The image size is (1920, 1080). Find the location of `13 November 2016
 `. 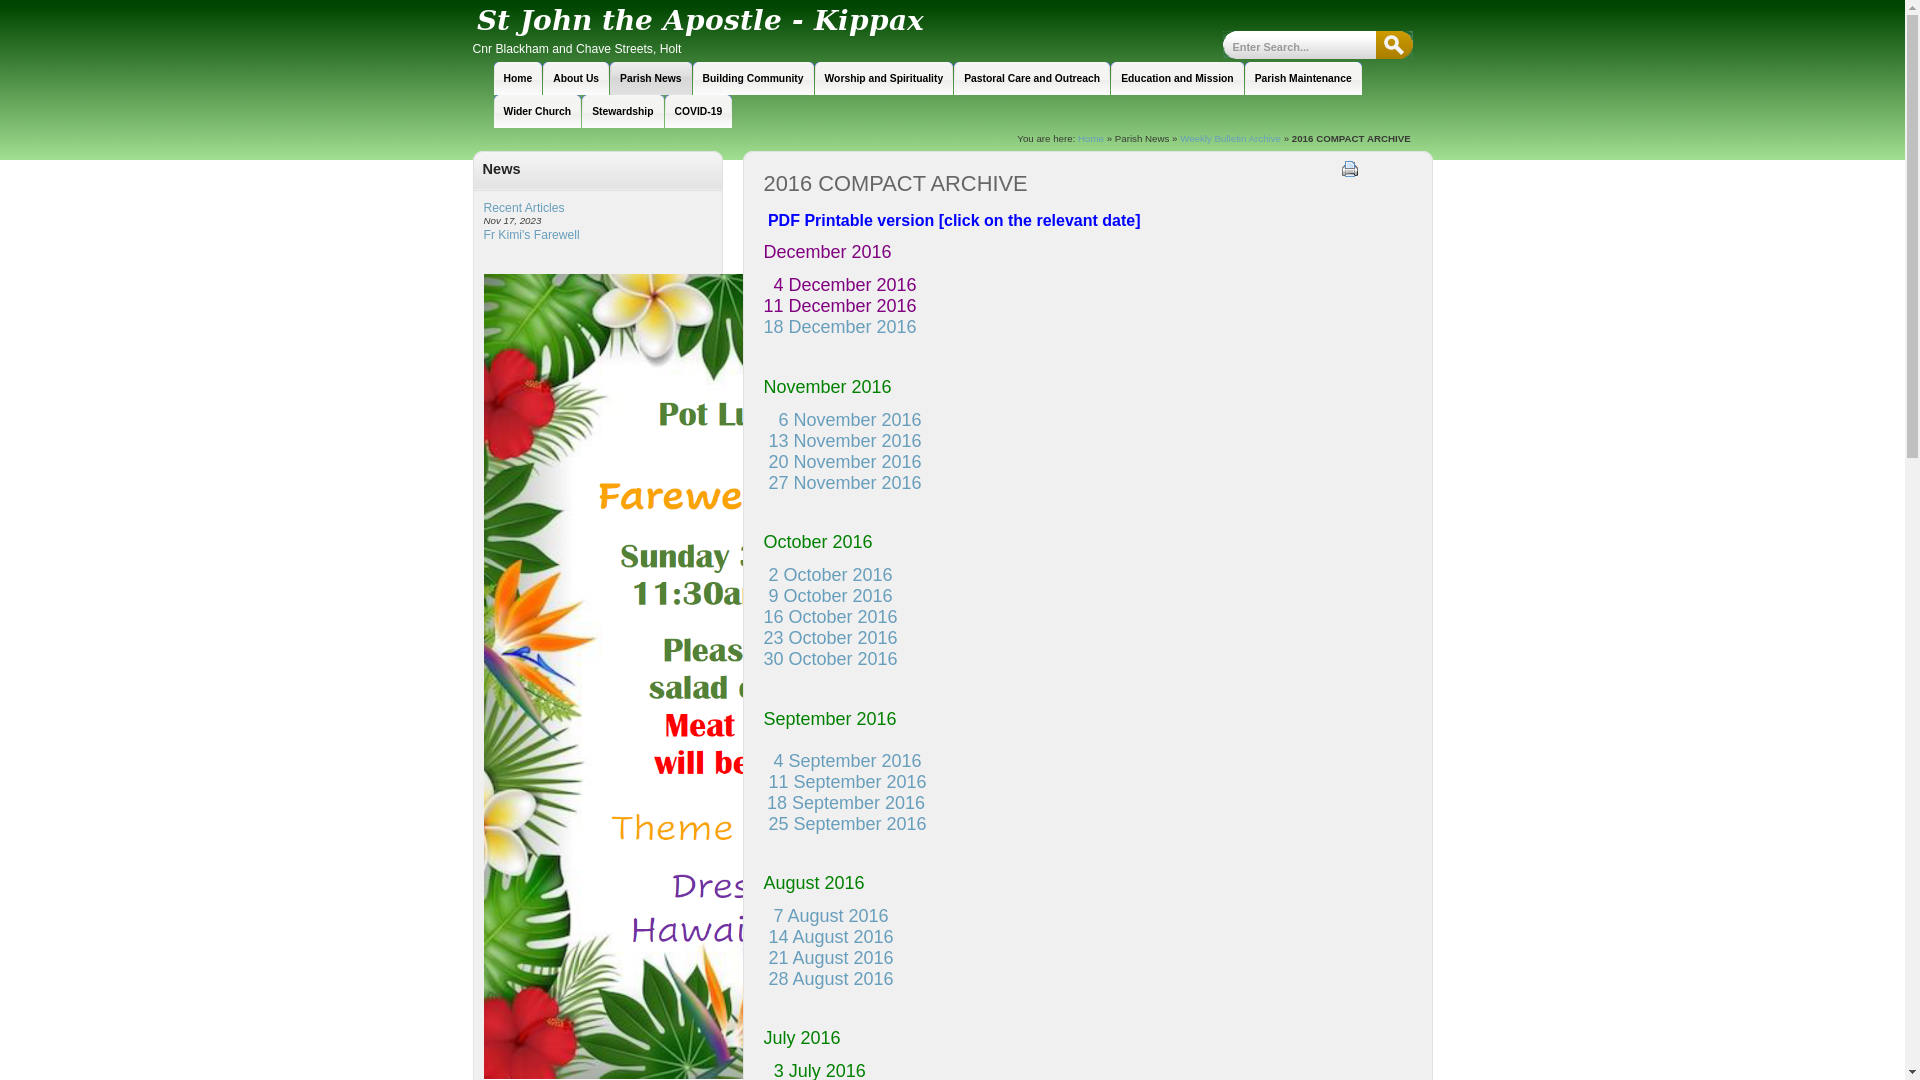

13 November 2016
  is located at coordinates (843, 452).